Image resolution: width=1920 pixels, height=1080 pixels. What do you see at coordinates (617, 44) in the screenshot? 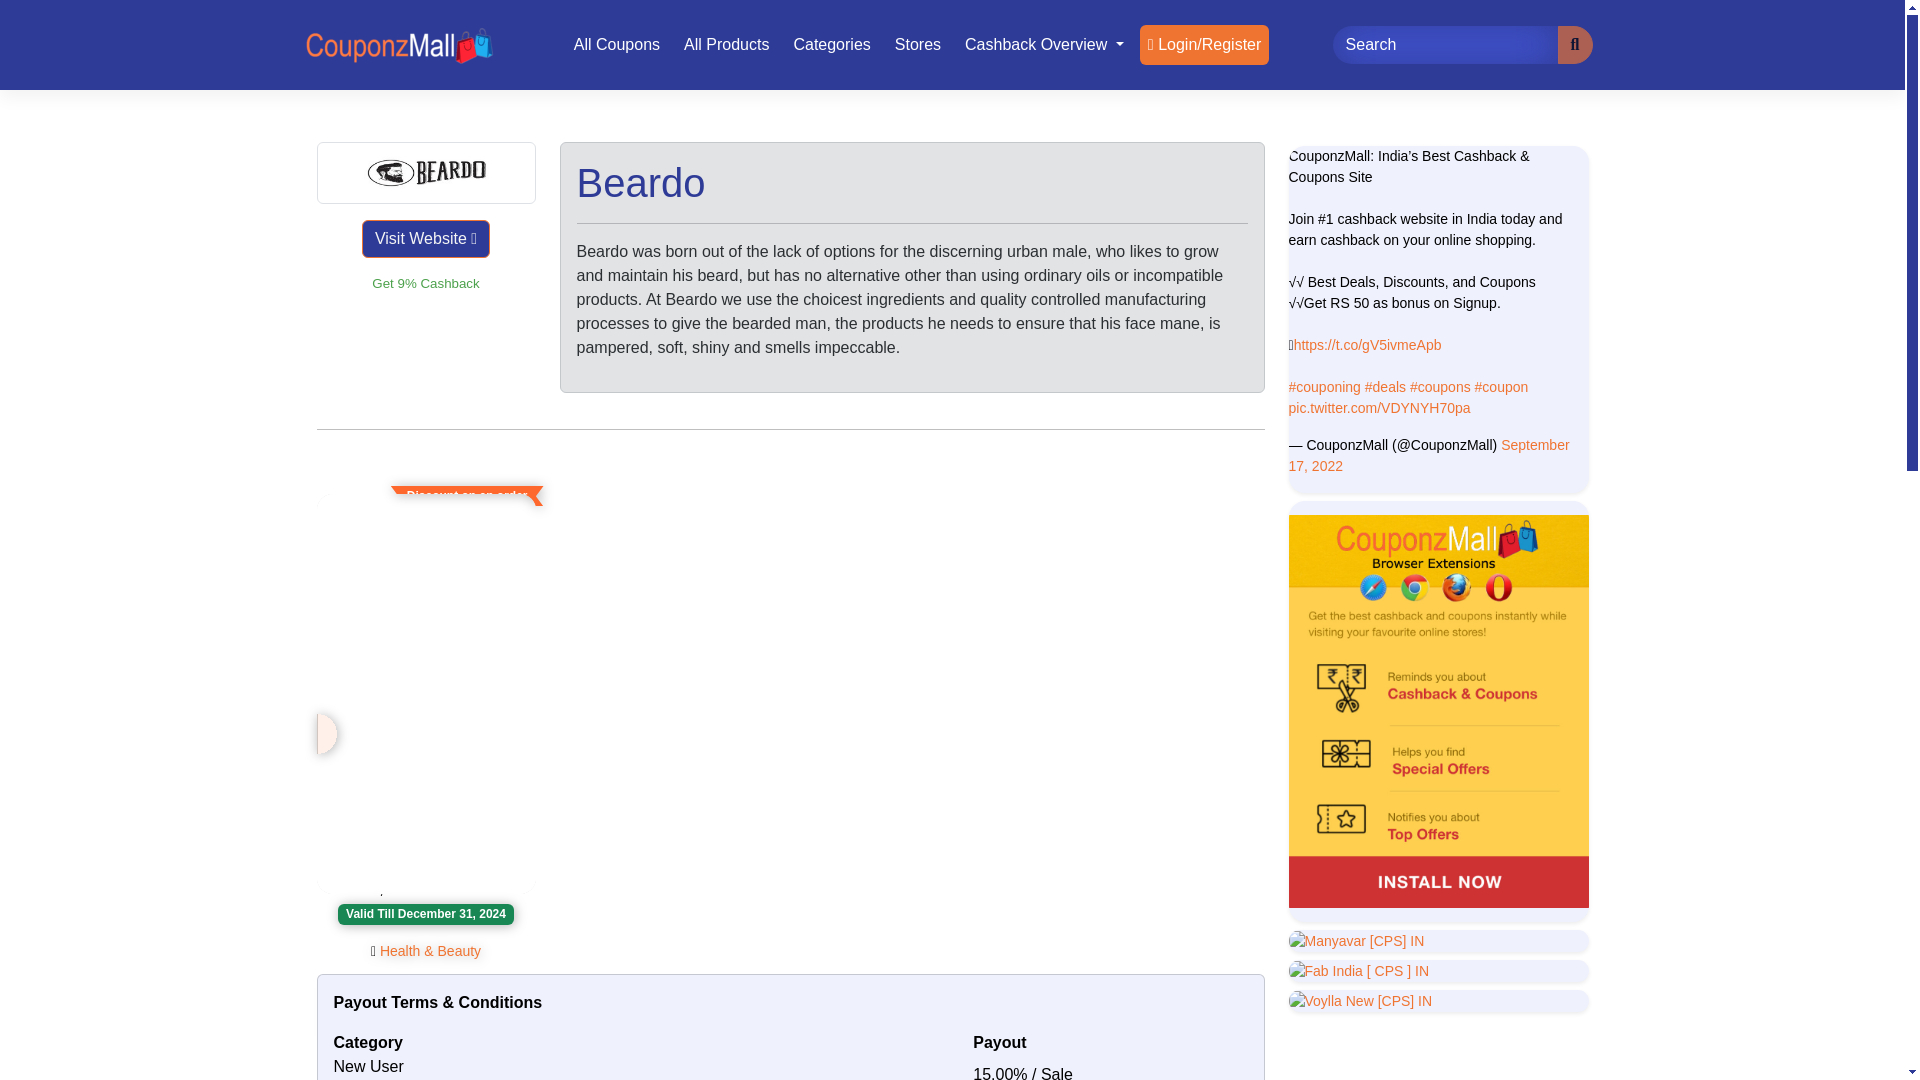
I see `All Coupons` at bounding box center [617, 44].